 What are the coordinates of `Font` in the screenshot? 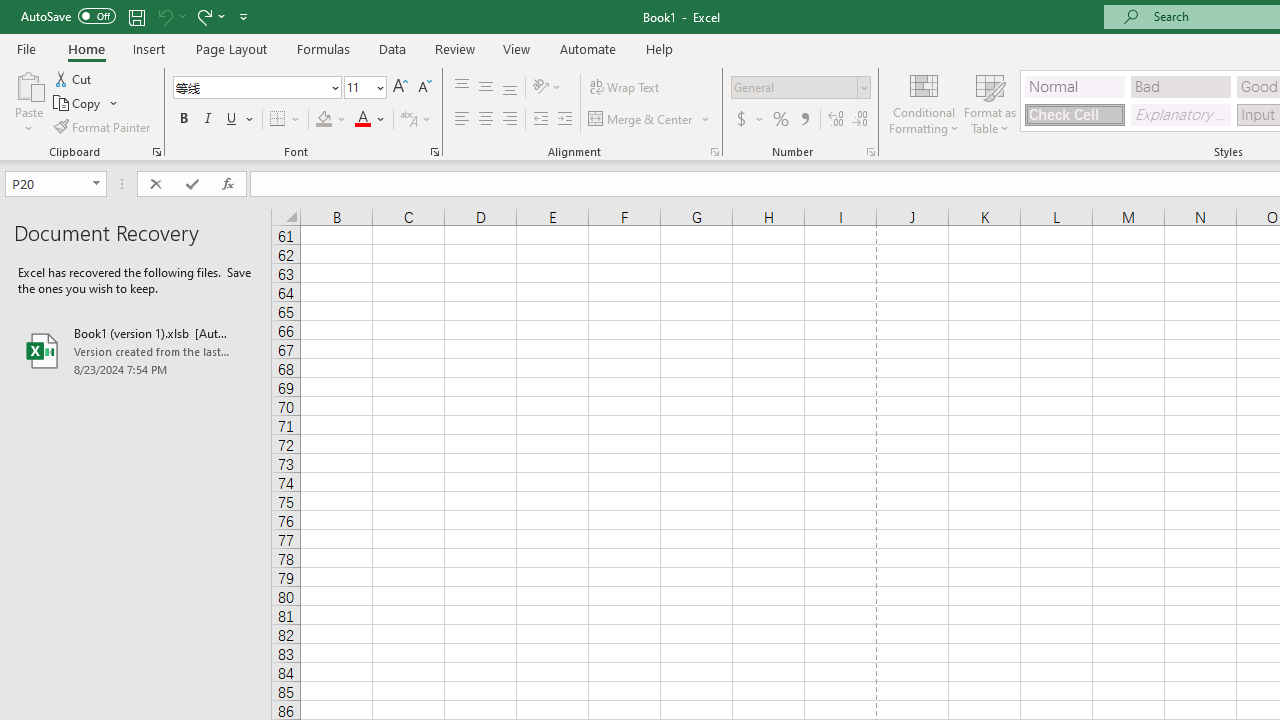 It's located at (250, 87).